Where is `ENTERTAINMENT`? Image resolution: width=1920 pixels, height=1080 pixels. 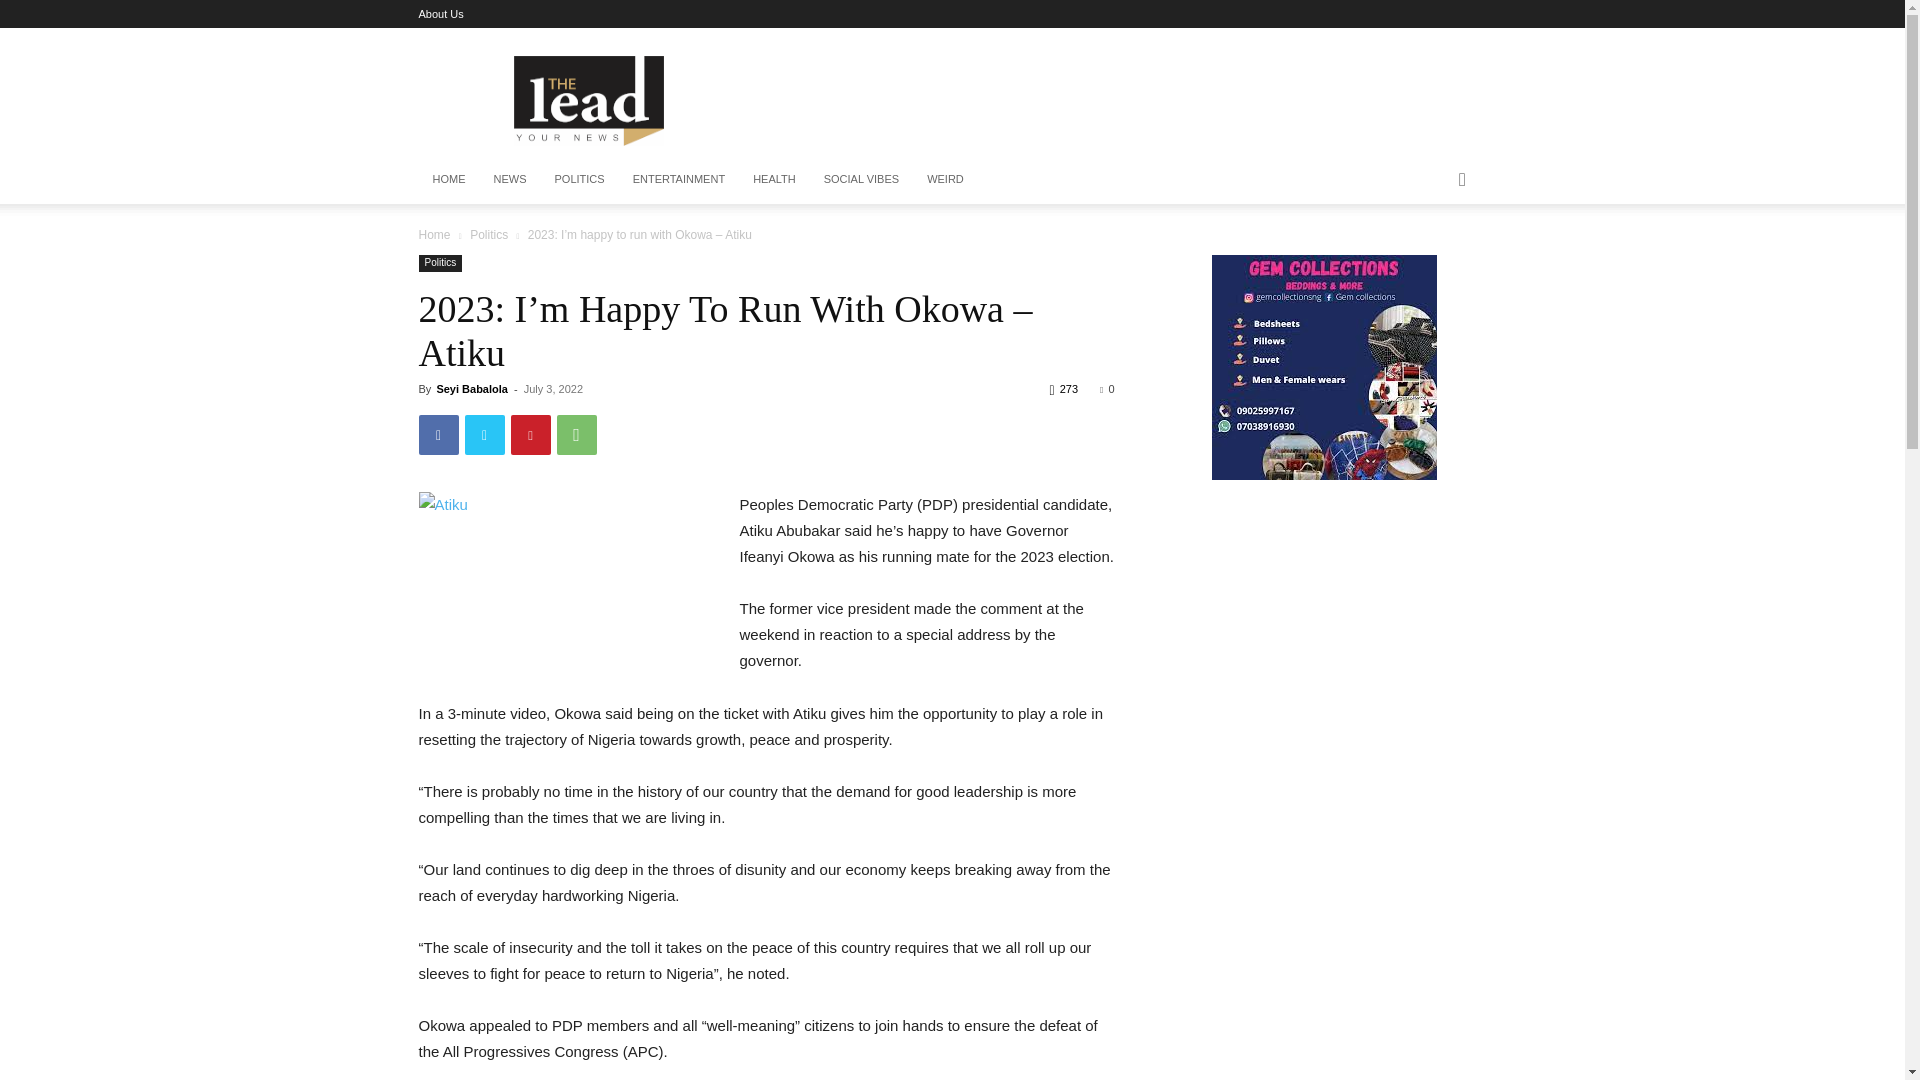
ENTERTAINMENT is located at coordinates (678, 180).